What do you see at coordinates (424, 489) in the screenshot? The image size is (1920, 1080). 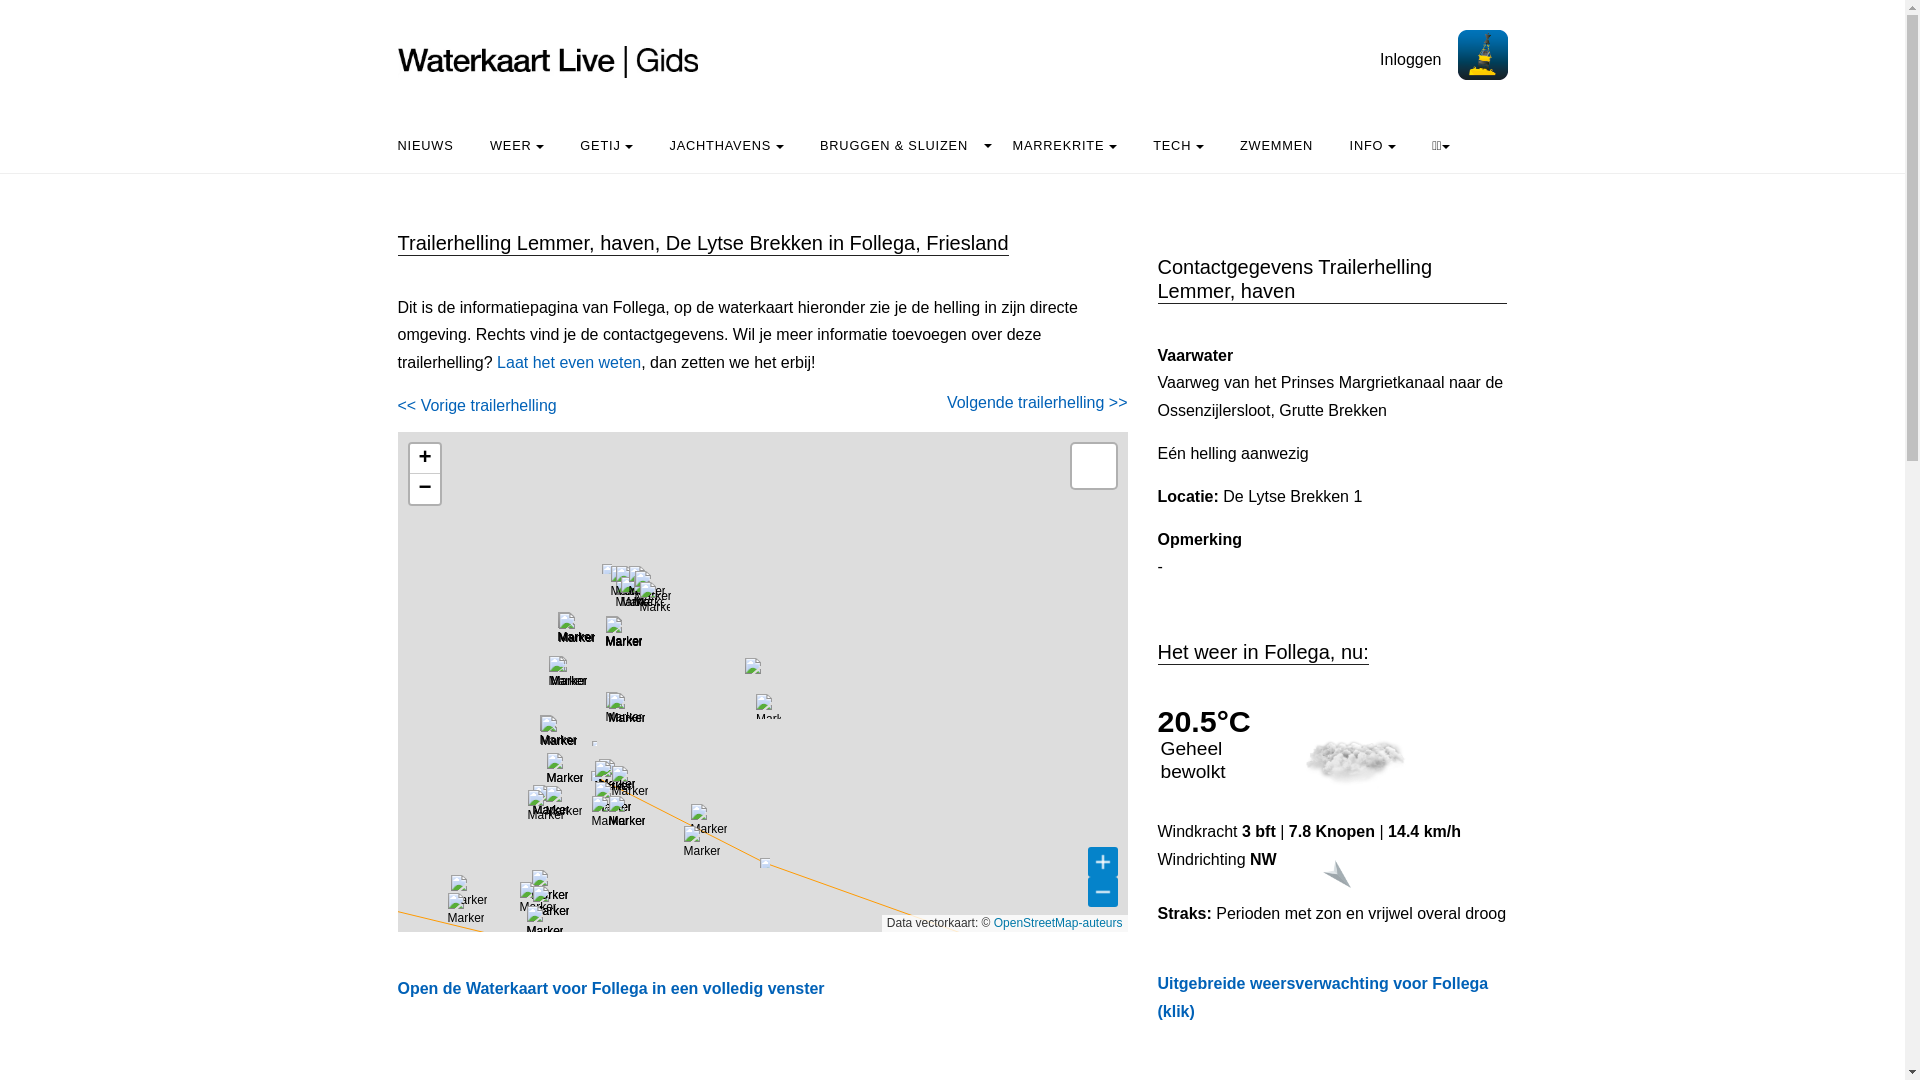 I see `Zoom out` at bounding box center [424, 489].